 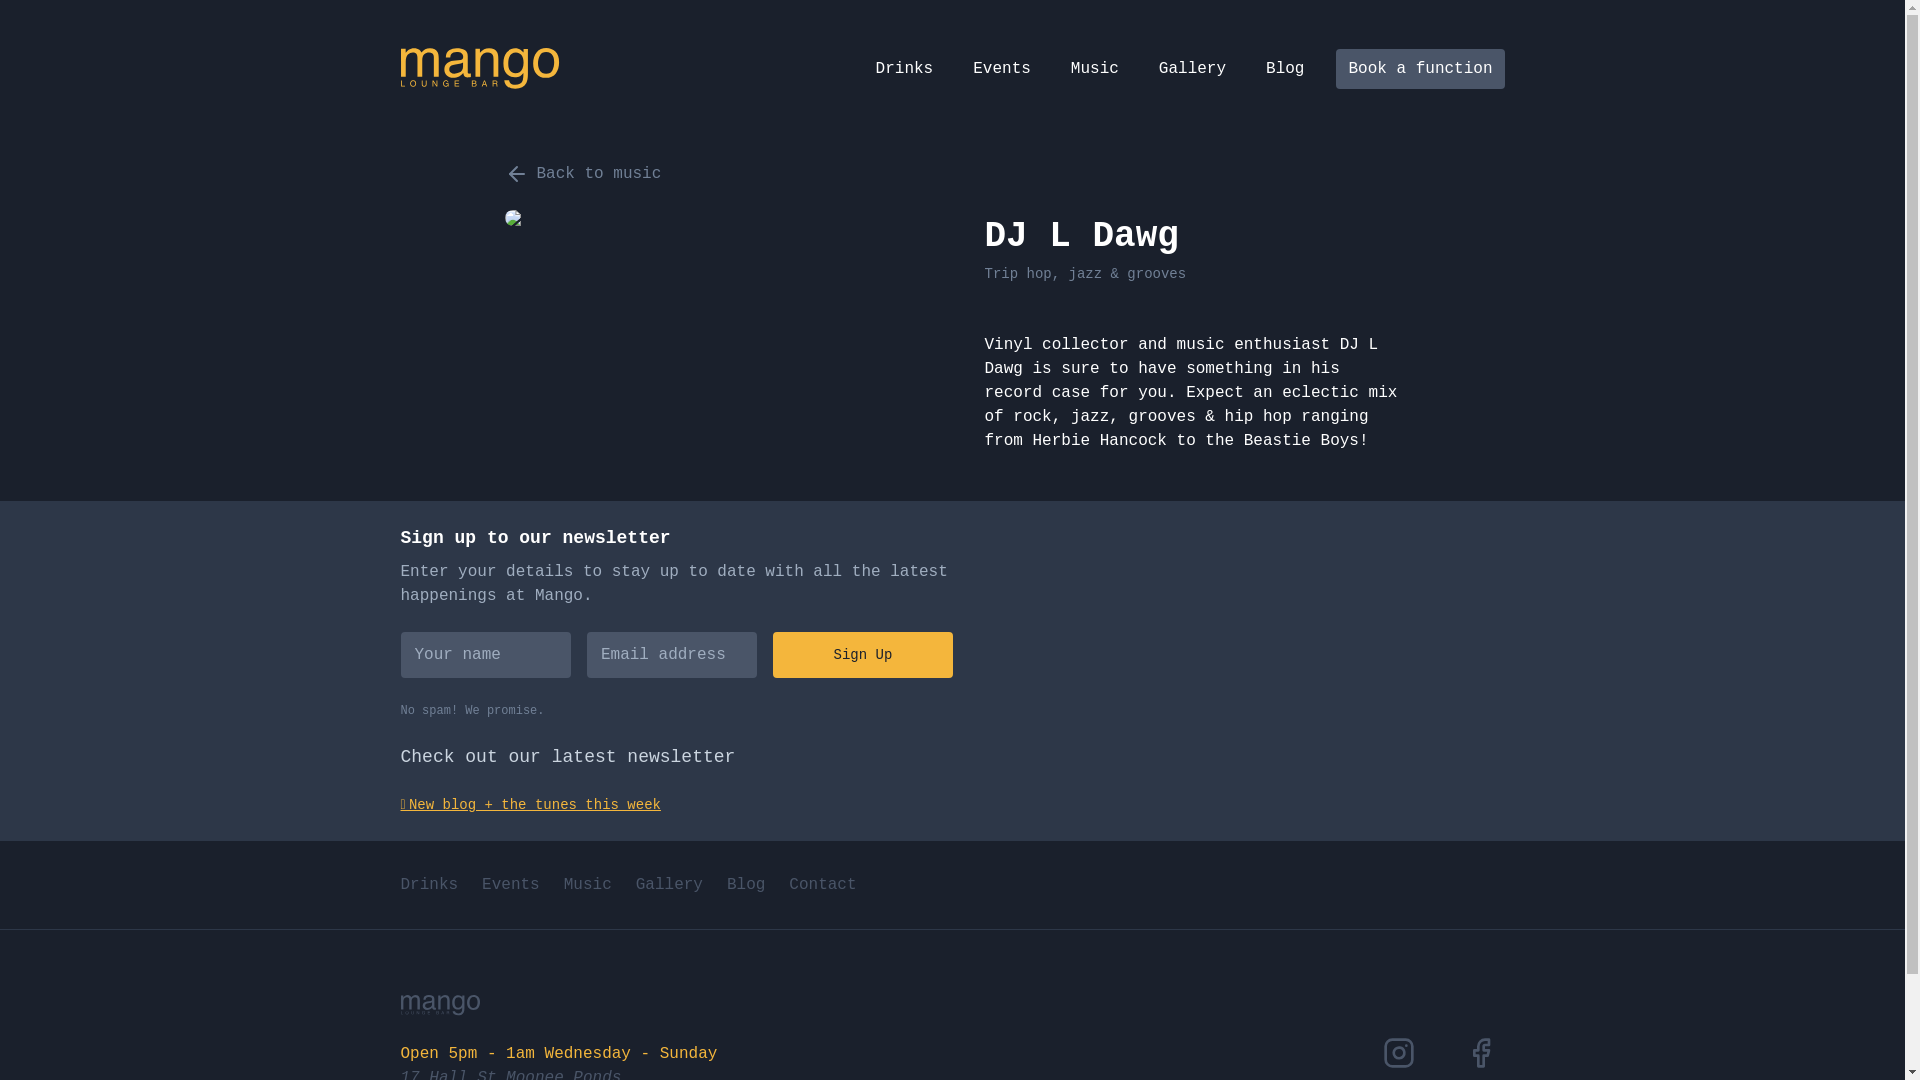 I want to click on Gallery, so click(x=670, y=885).